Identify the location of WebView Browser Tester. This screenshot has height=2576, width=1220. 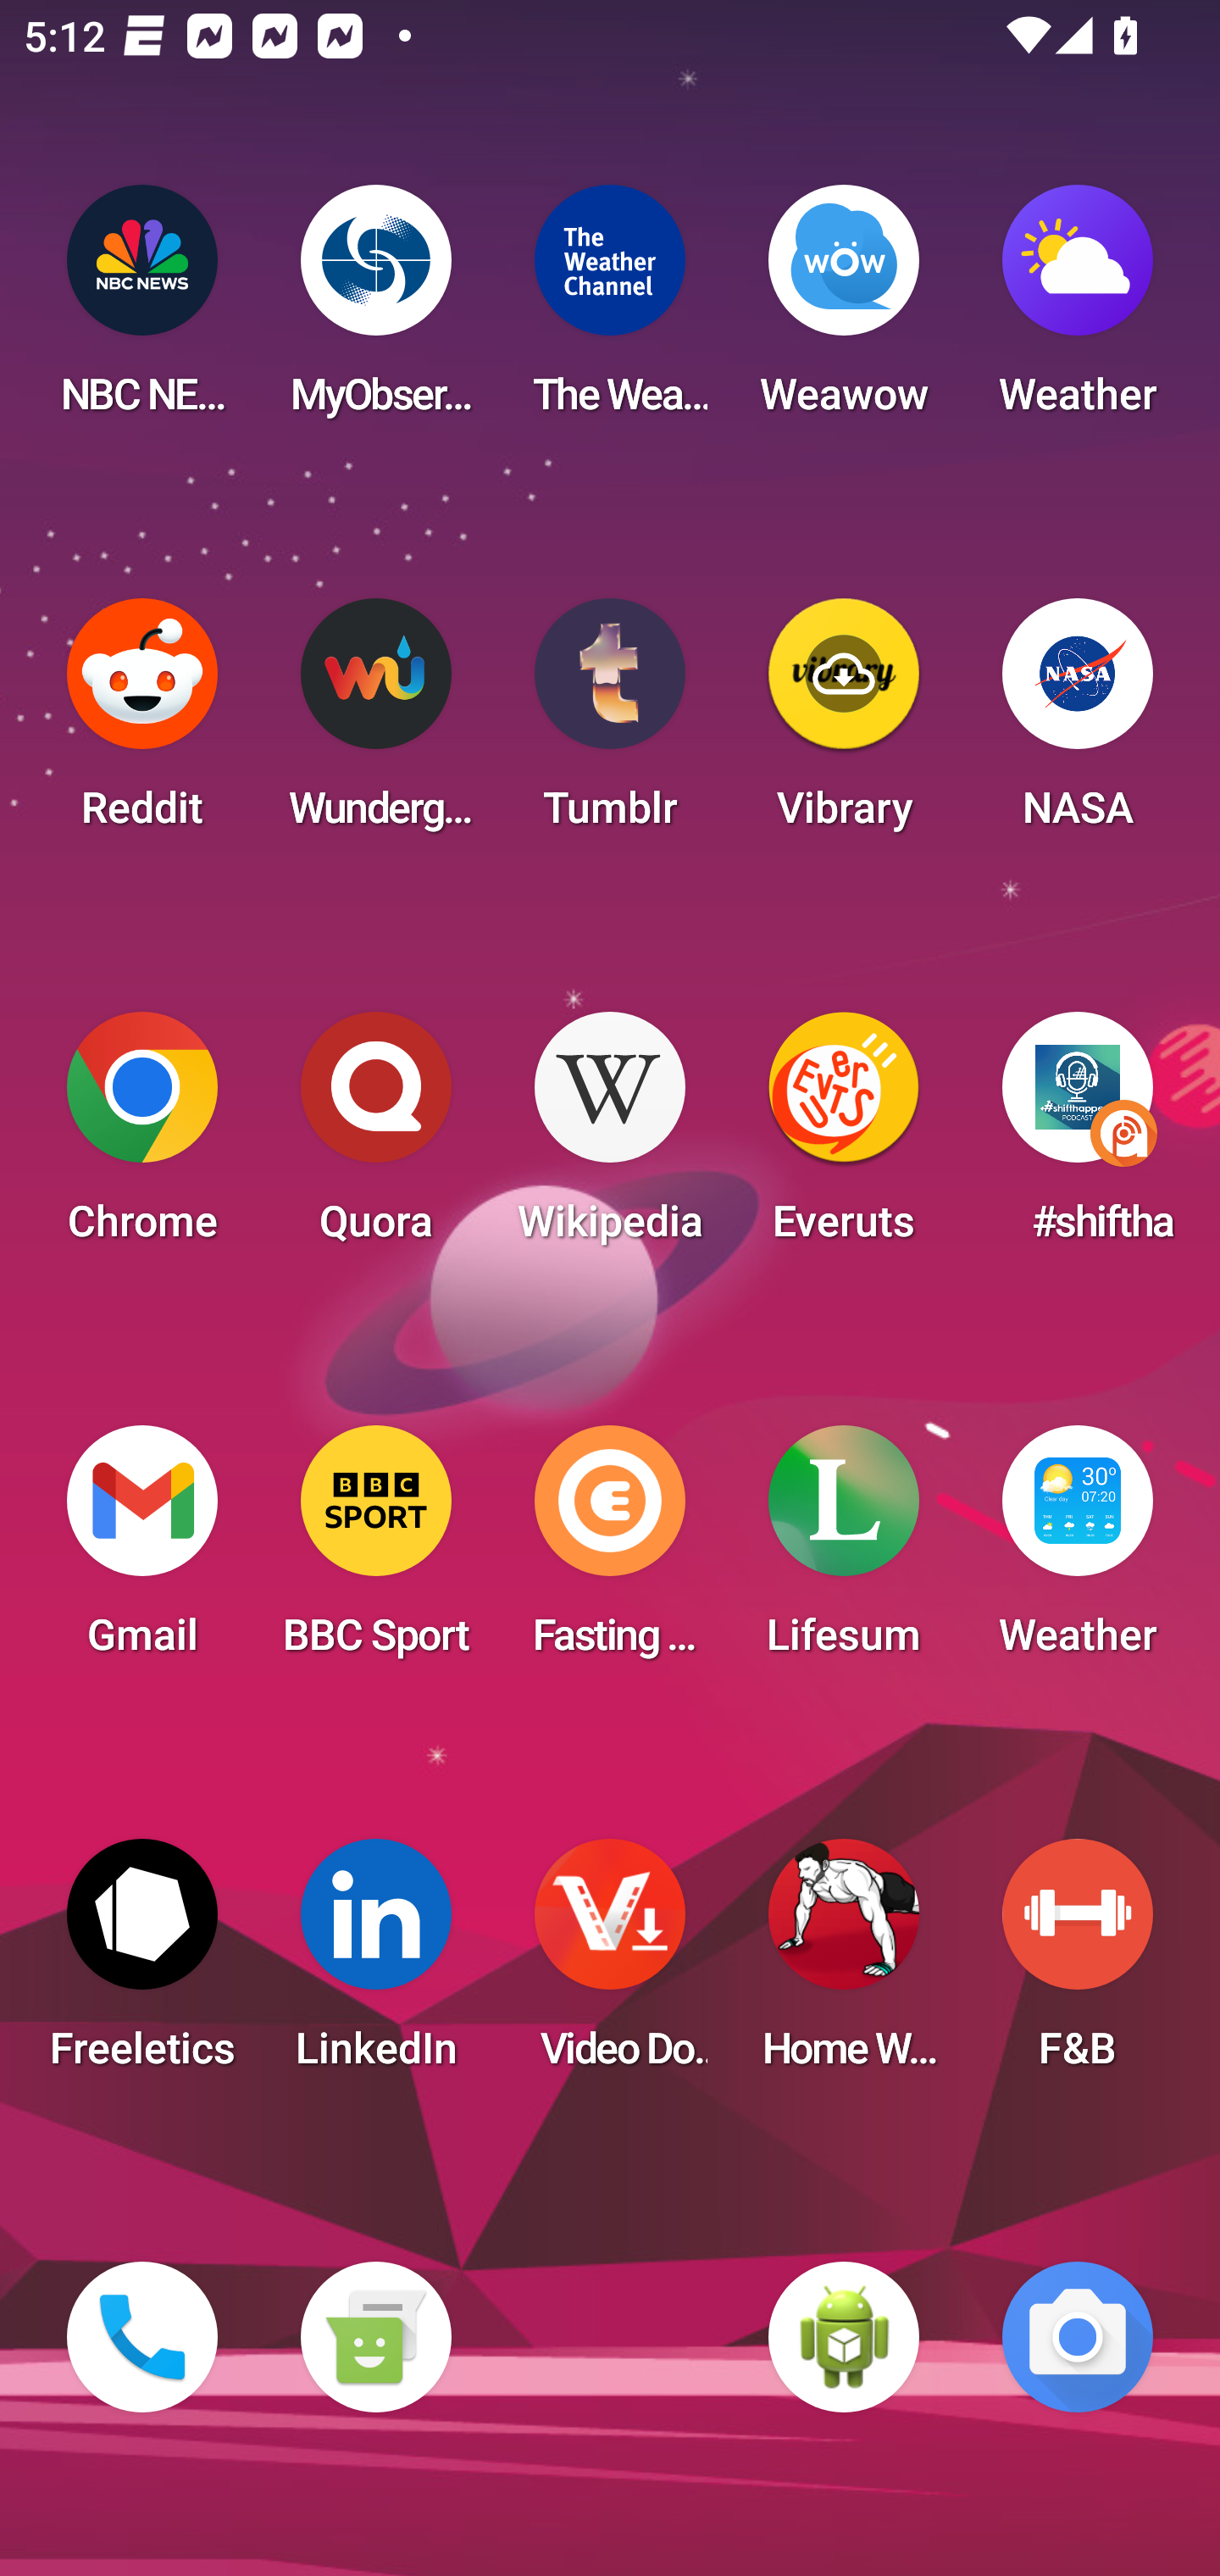
(844, 2337).